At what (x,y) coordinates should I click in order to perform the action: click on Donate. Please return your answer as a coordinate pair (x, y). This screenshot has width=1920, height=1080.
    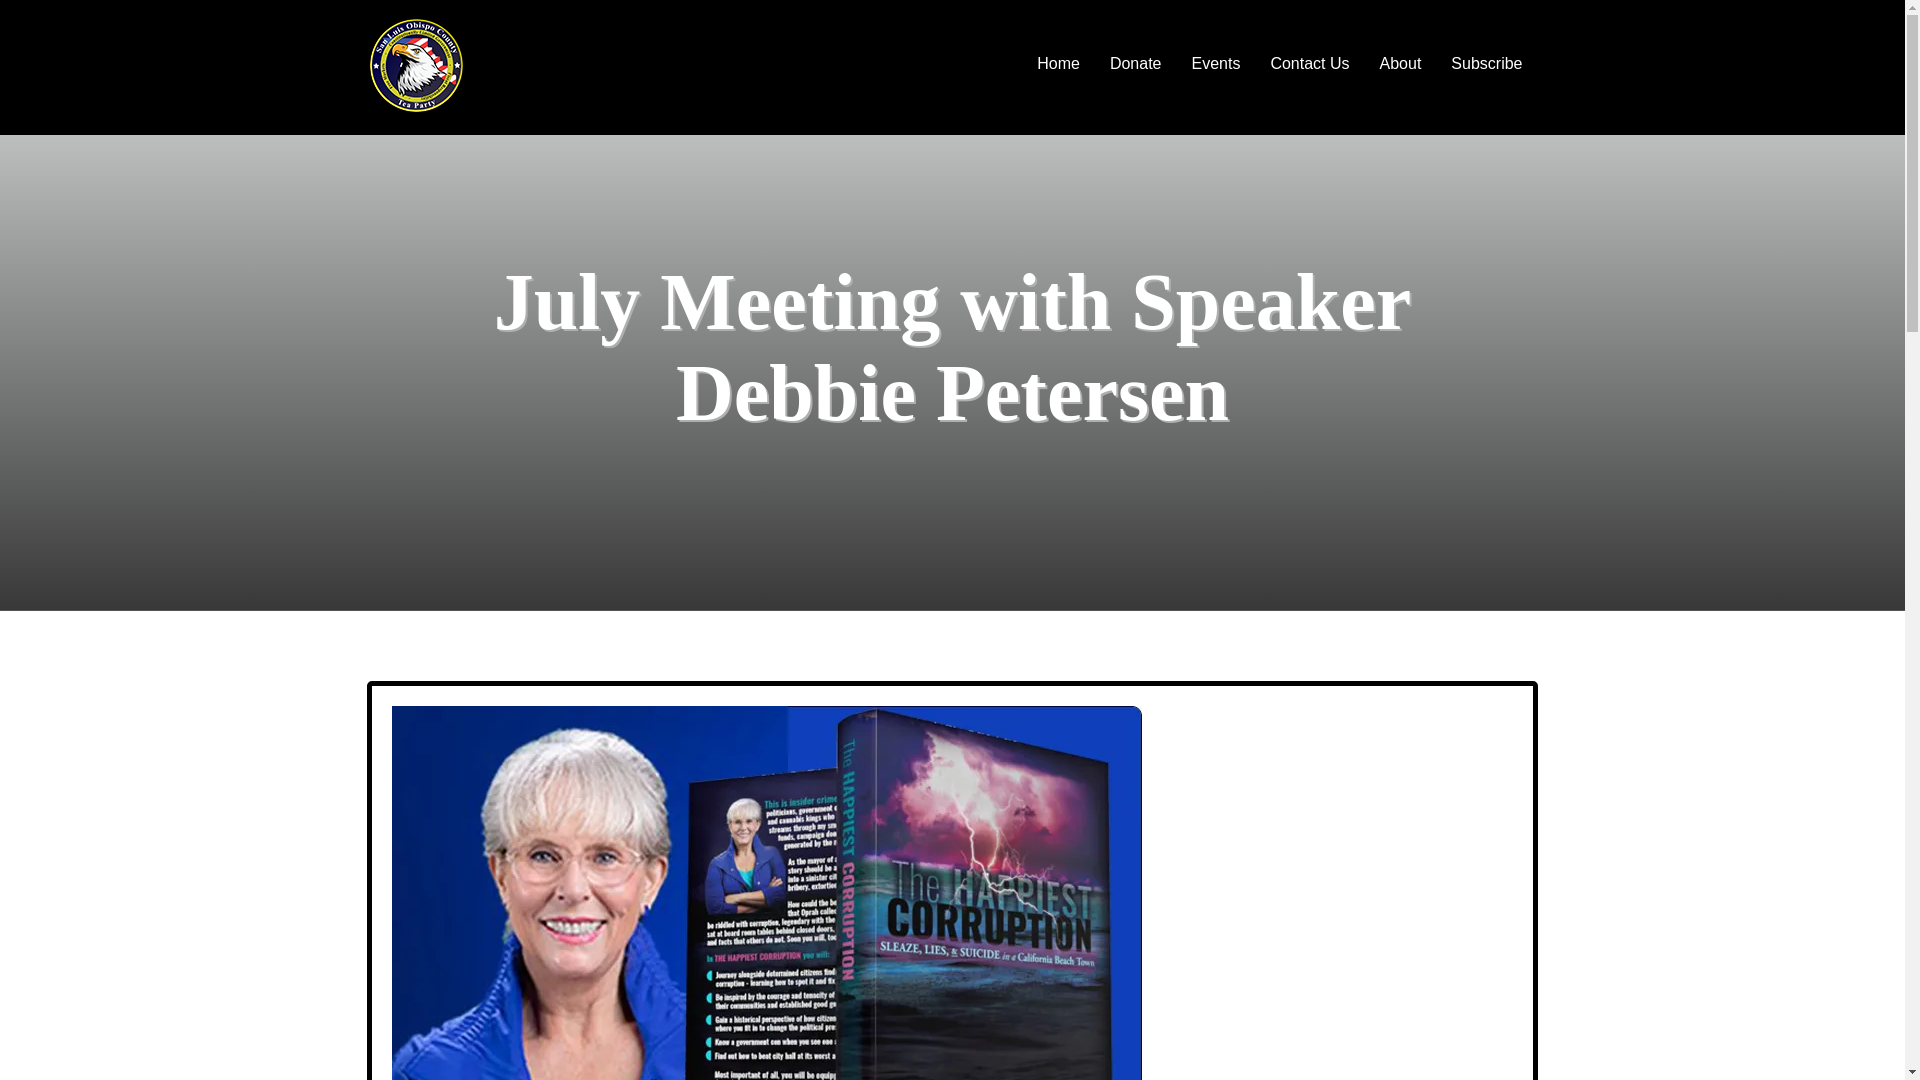
    Looking at the image, I should click on (1142, 62).